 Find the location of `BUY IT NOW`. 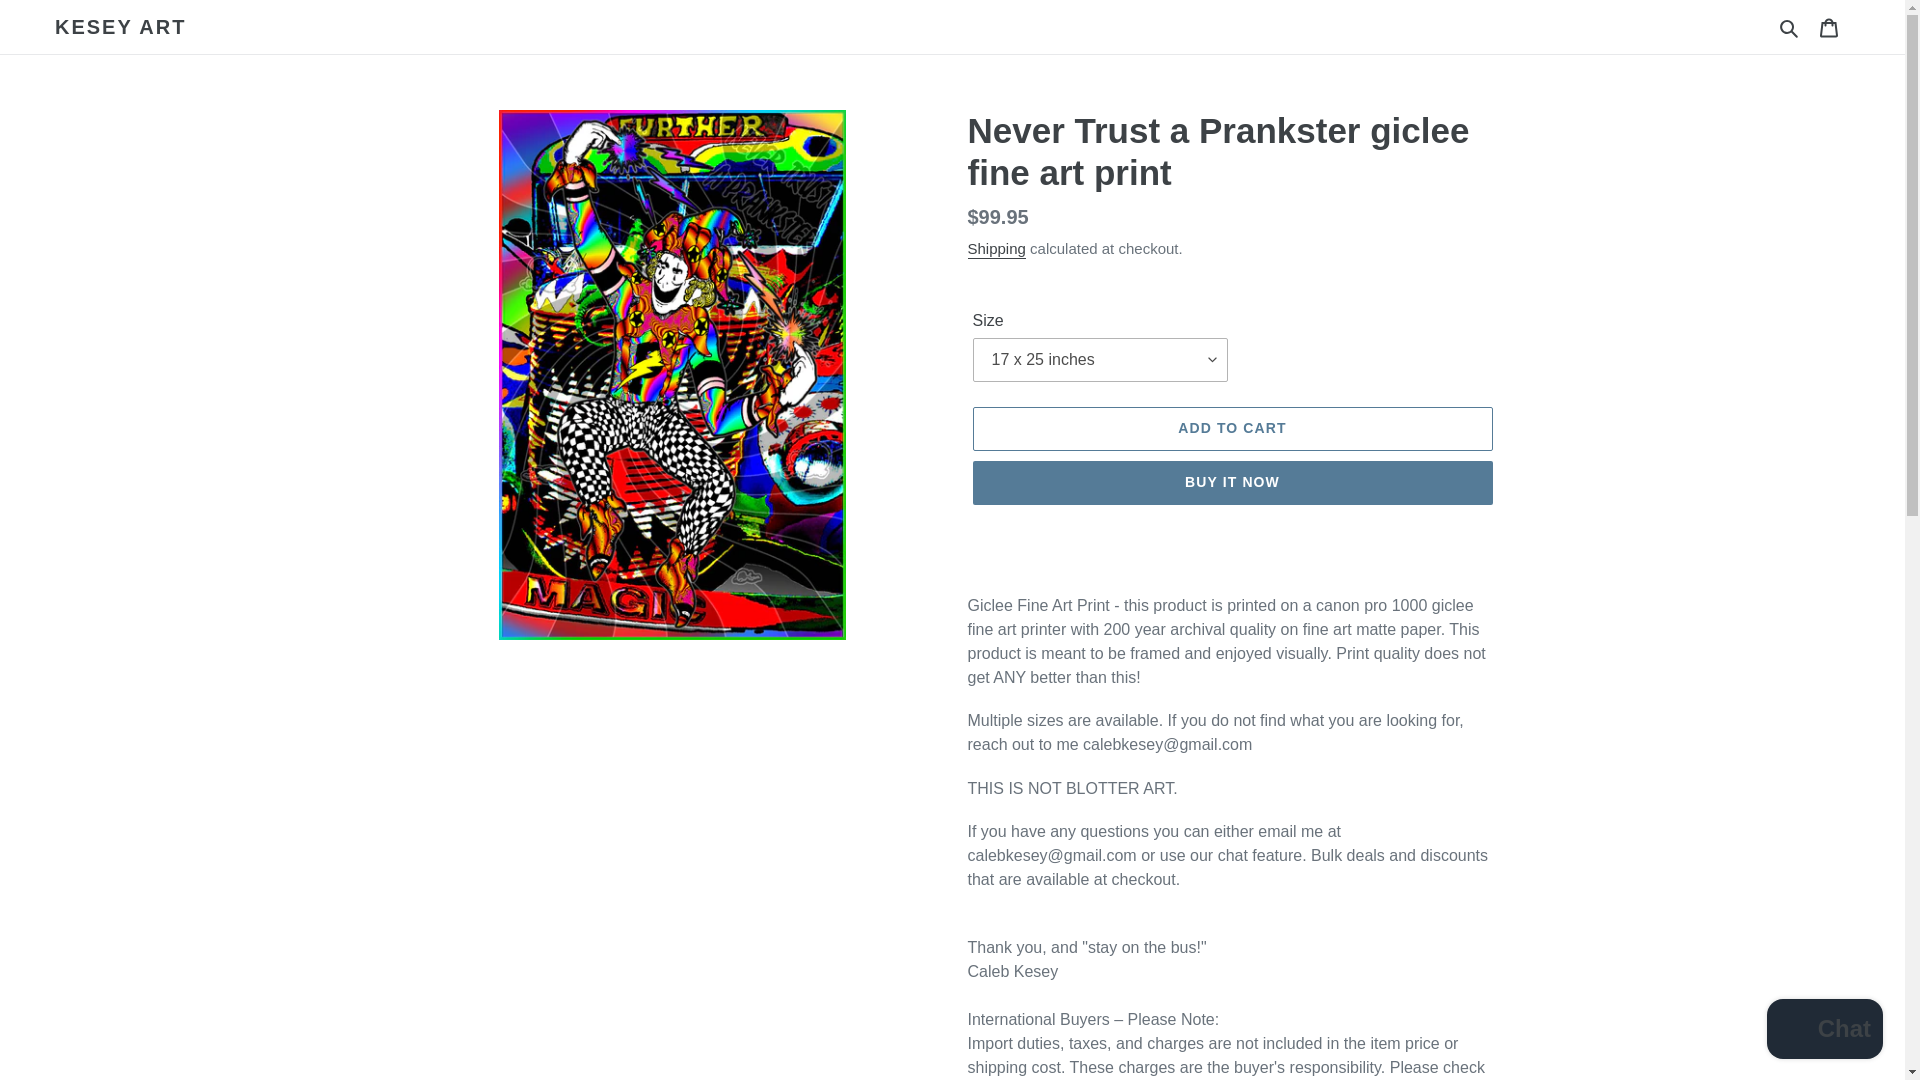

BUY IT NOW is located at coordinates (1231, 483).